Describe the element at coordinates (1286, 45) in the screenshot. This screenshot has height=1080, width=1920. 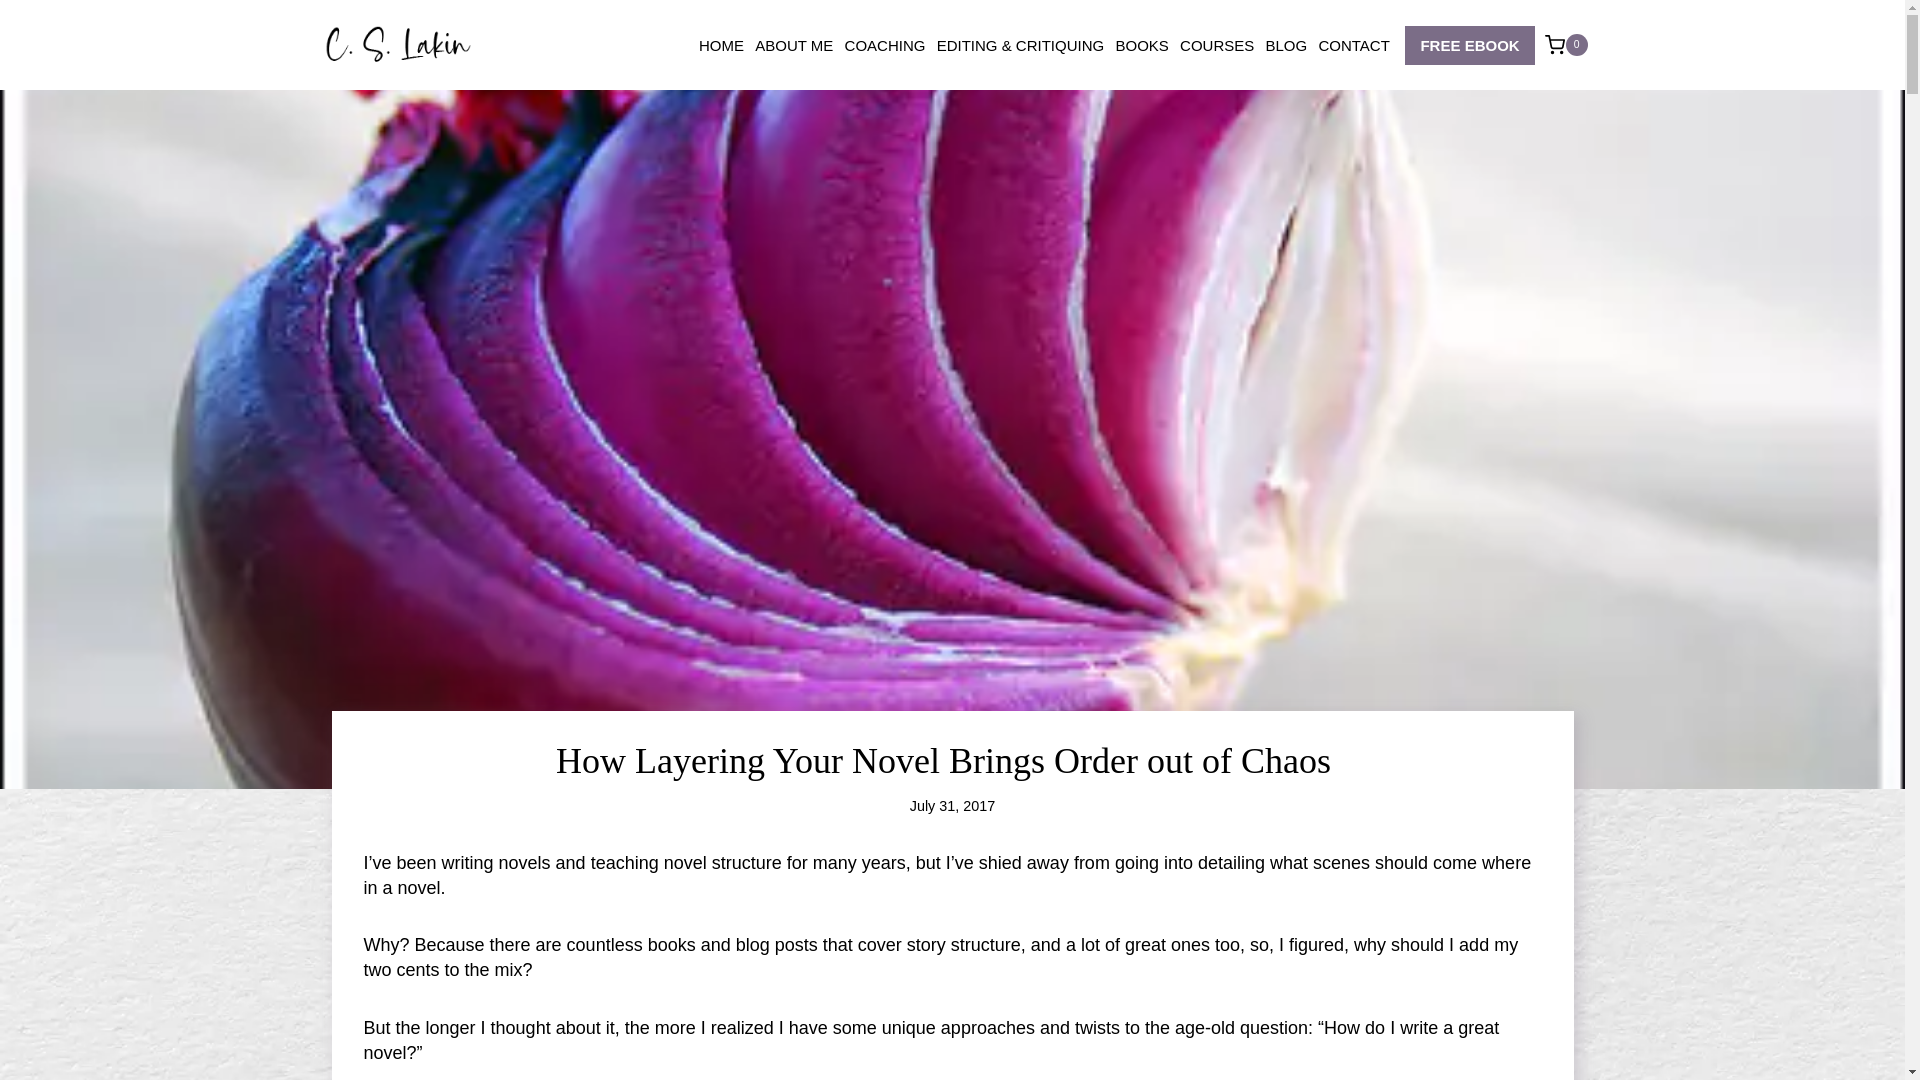
I see `BLOG` at that location.